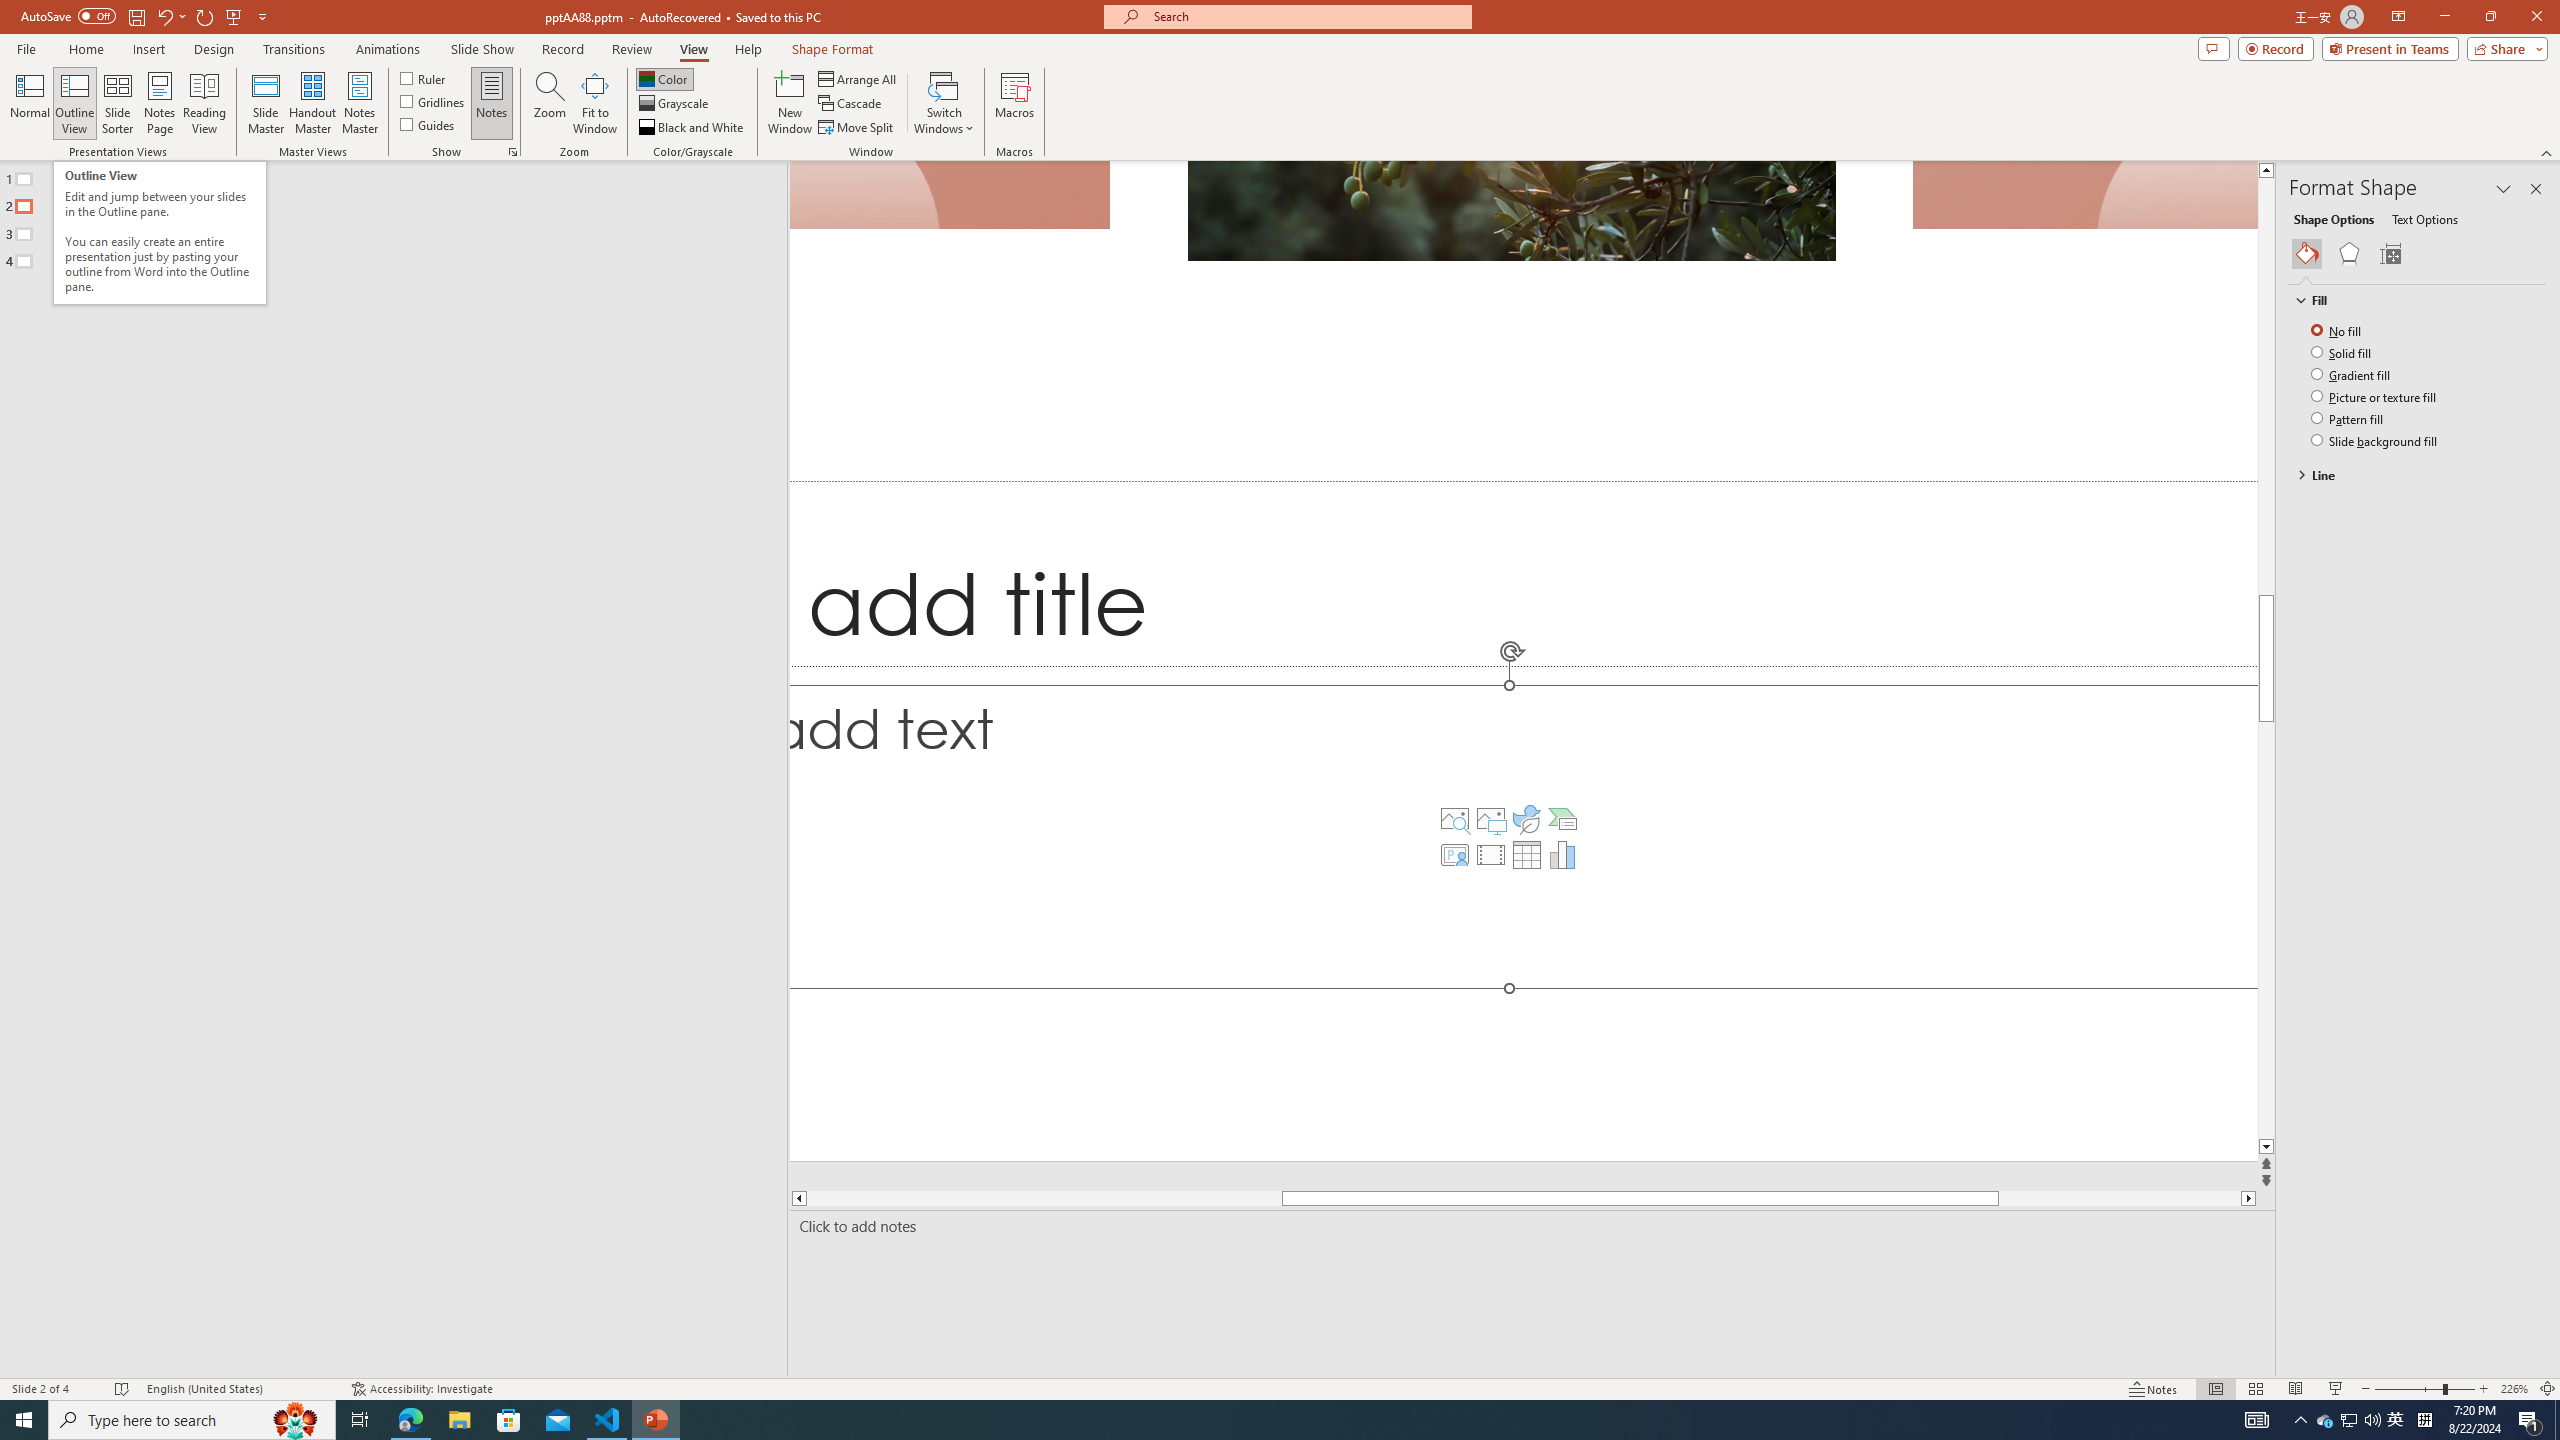 The width and height of the screenshot is (2560, 1440). What do you see at coordinates (951, 196) in the screenshot?
I see `Camera 13, No camera detected.` at bounding box center [951, 196].